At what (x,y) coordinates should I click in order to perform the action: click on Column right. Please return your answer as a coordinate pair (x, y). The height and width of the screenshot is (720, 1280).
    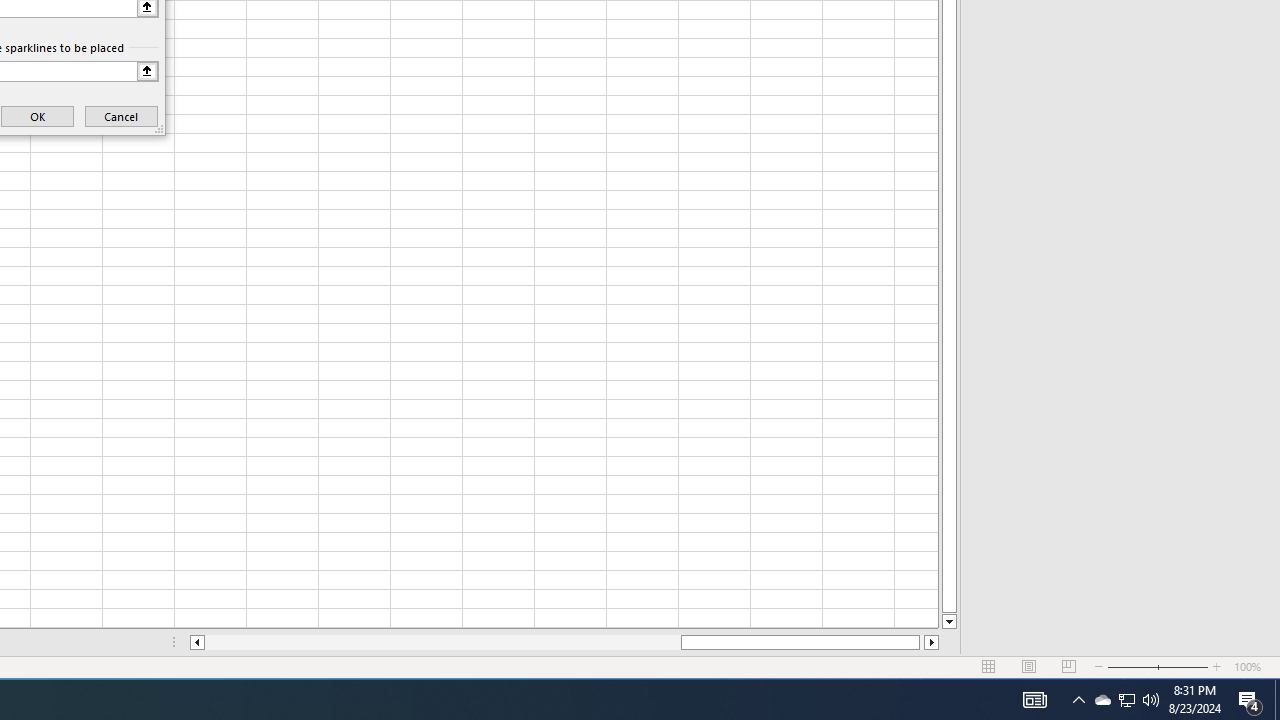
    Looking at the image, I should click on (932, 642).